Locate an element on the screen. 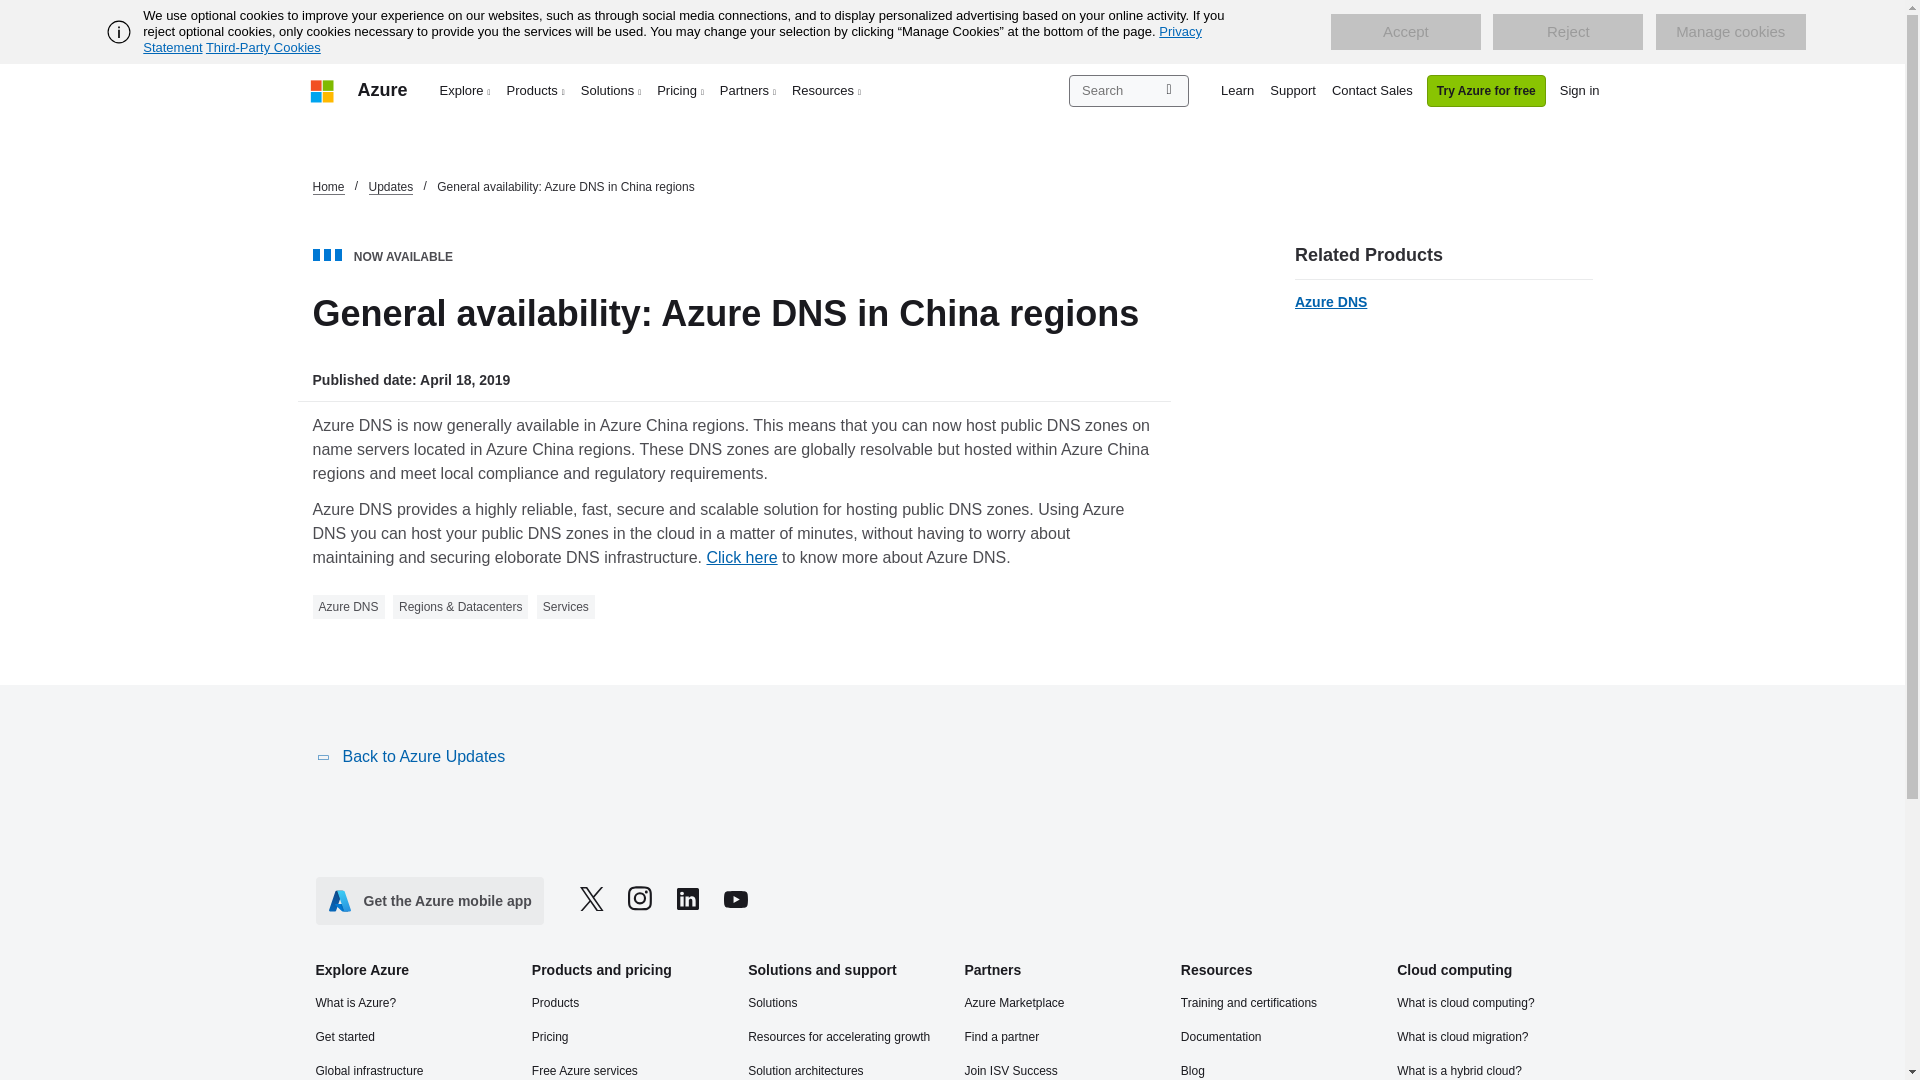 This screenshot has width=1920, height=1080. Reject is located at coordinates (1568, 32).